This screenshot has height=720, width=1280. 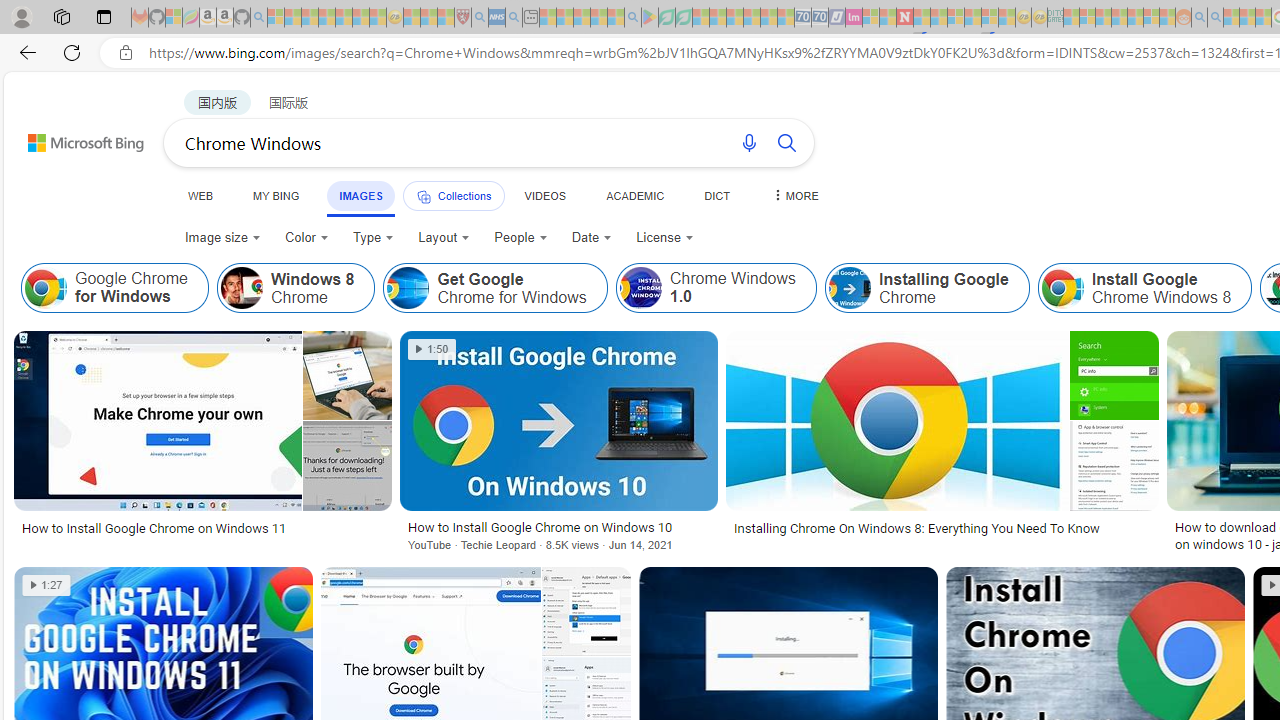 What do you see at coordinates (360, 196) in the screenshot?
I see `IMAGES` at bounding box center [360, 196].